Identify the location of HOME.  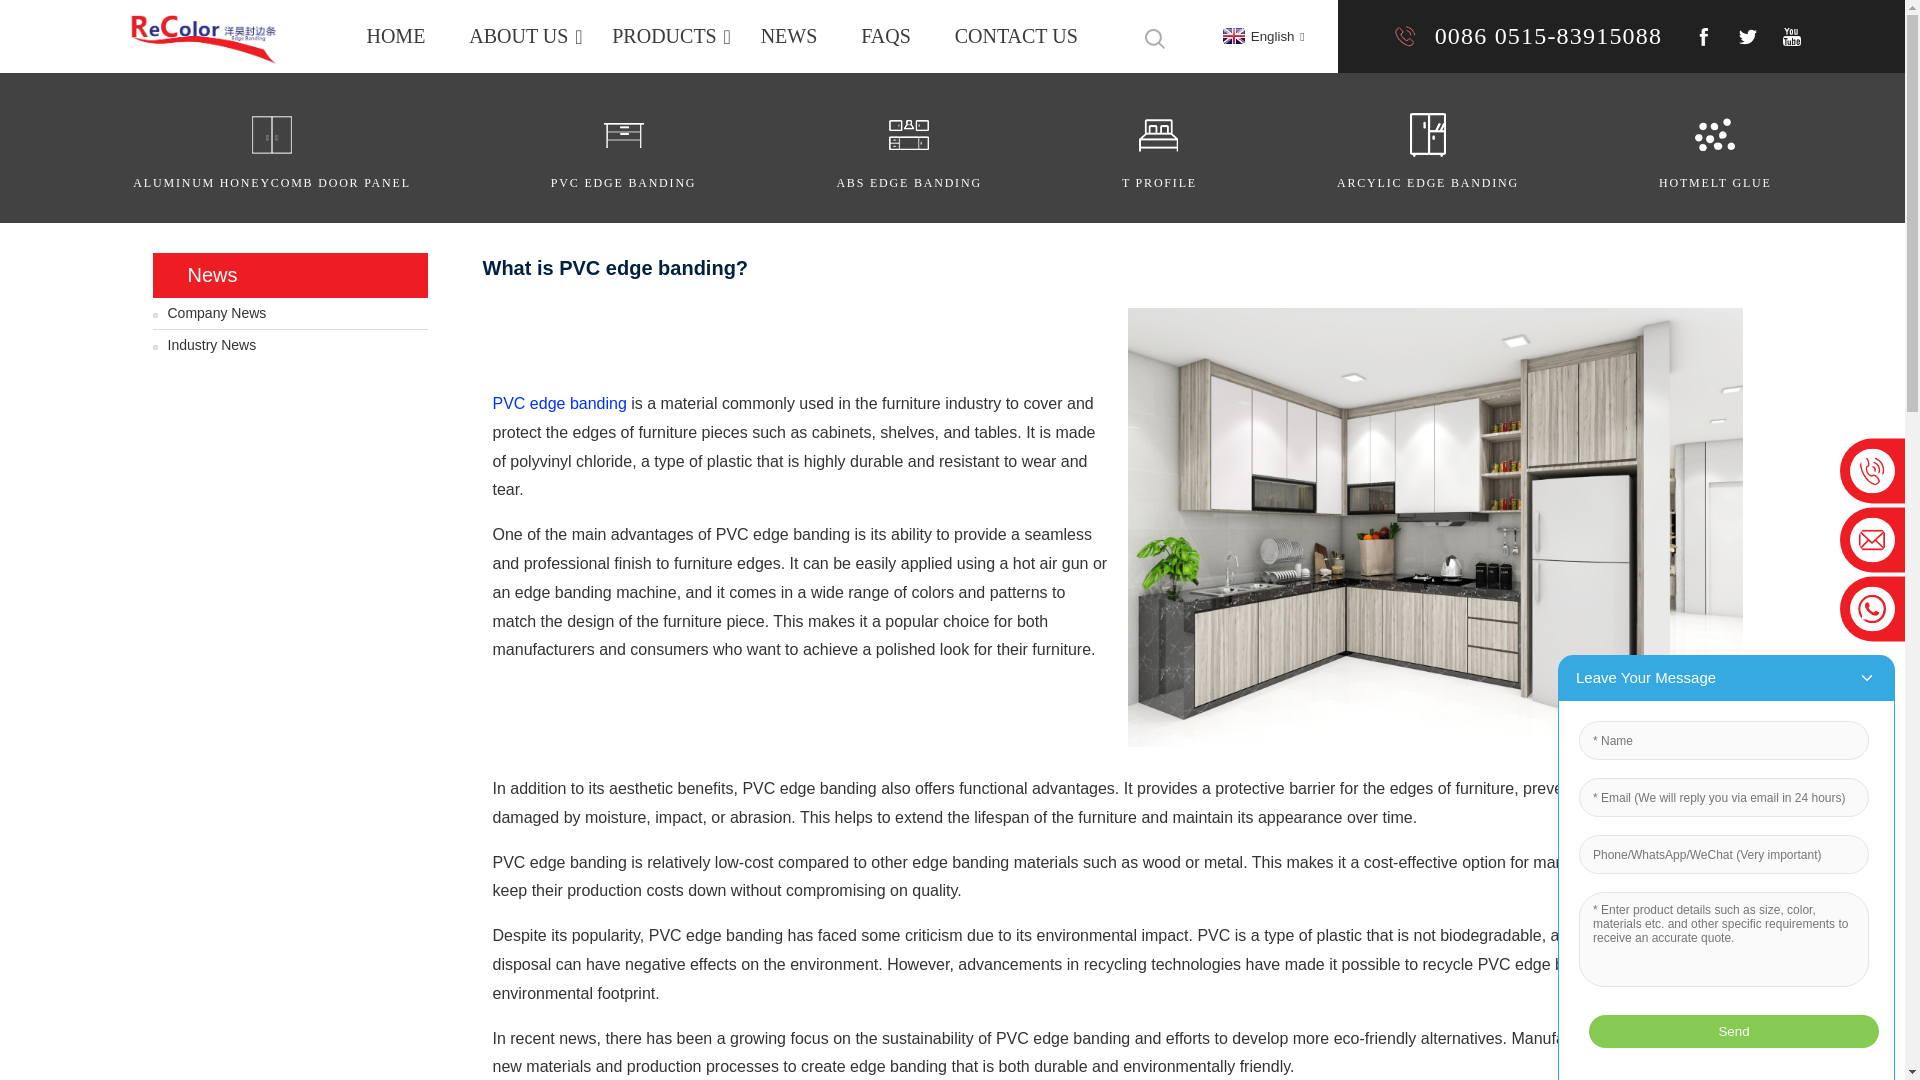
(395, 36).